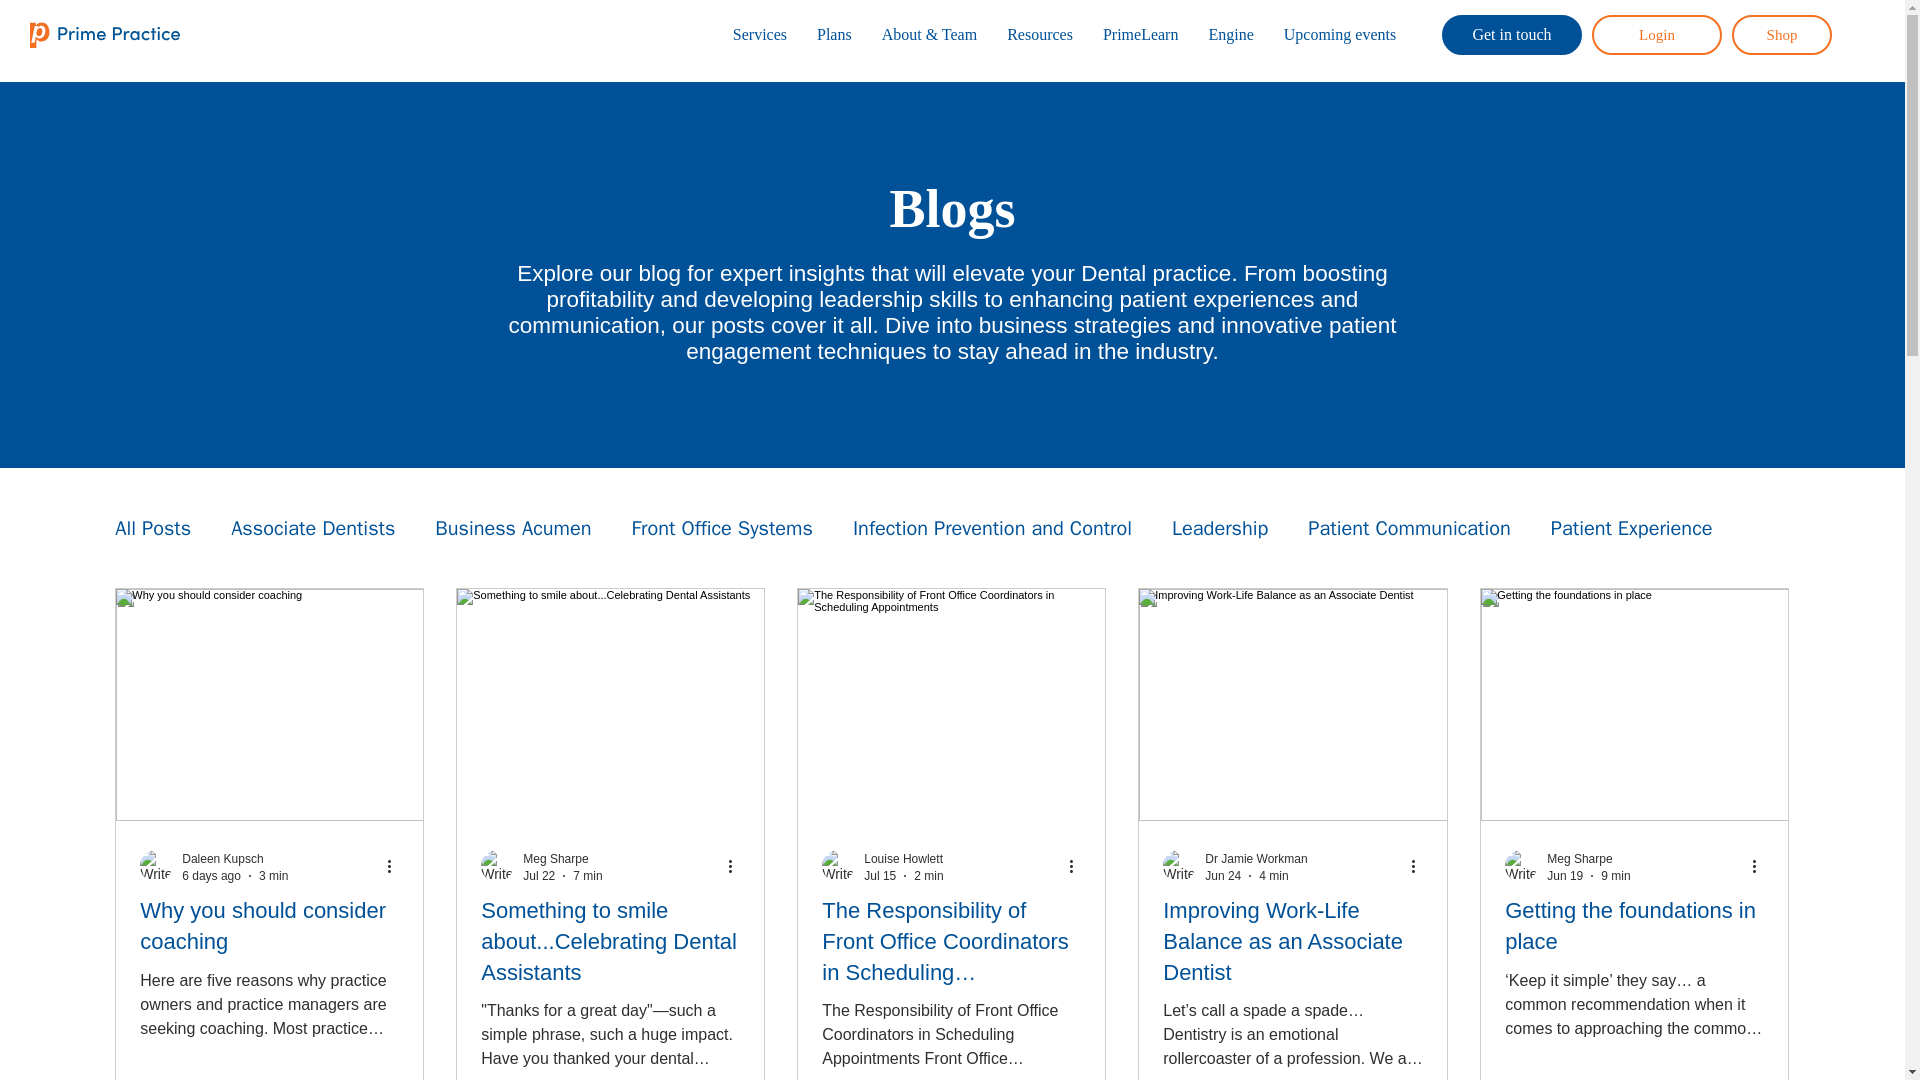 The height and width of the screenshot is (1080, 1920). I want to click on Business Acumen, so click(513, 528).